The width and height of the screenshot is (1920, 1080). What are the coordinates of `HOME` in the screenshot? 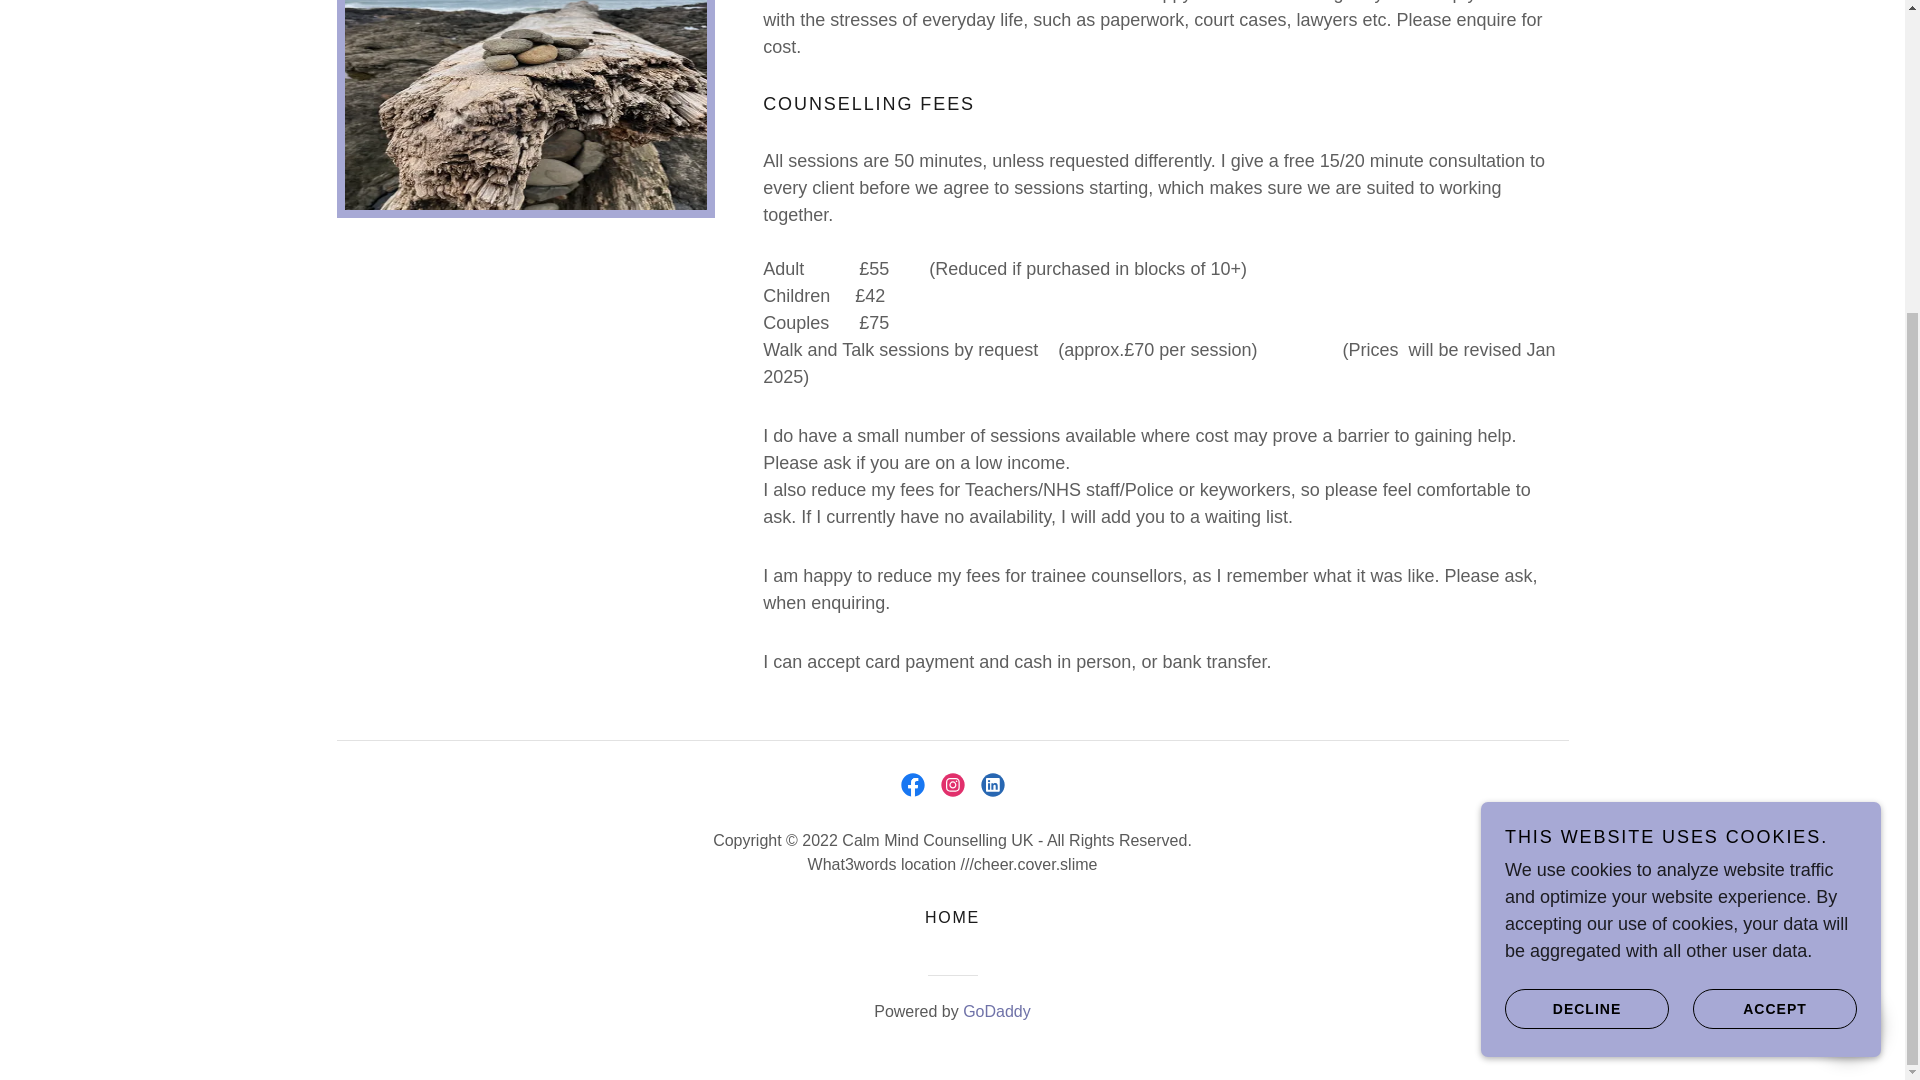 It's located at (952, 918).